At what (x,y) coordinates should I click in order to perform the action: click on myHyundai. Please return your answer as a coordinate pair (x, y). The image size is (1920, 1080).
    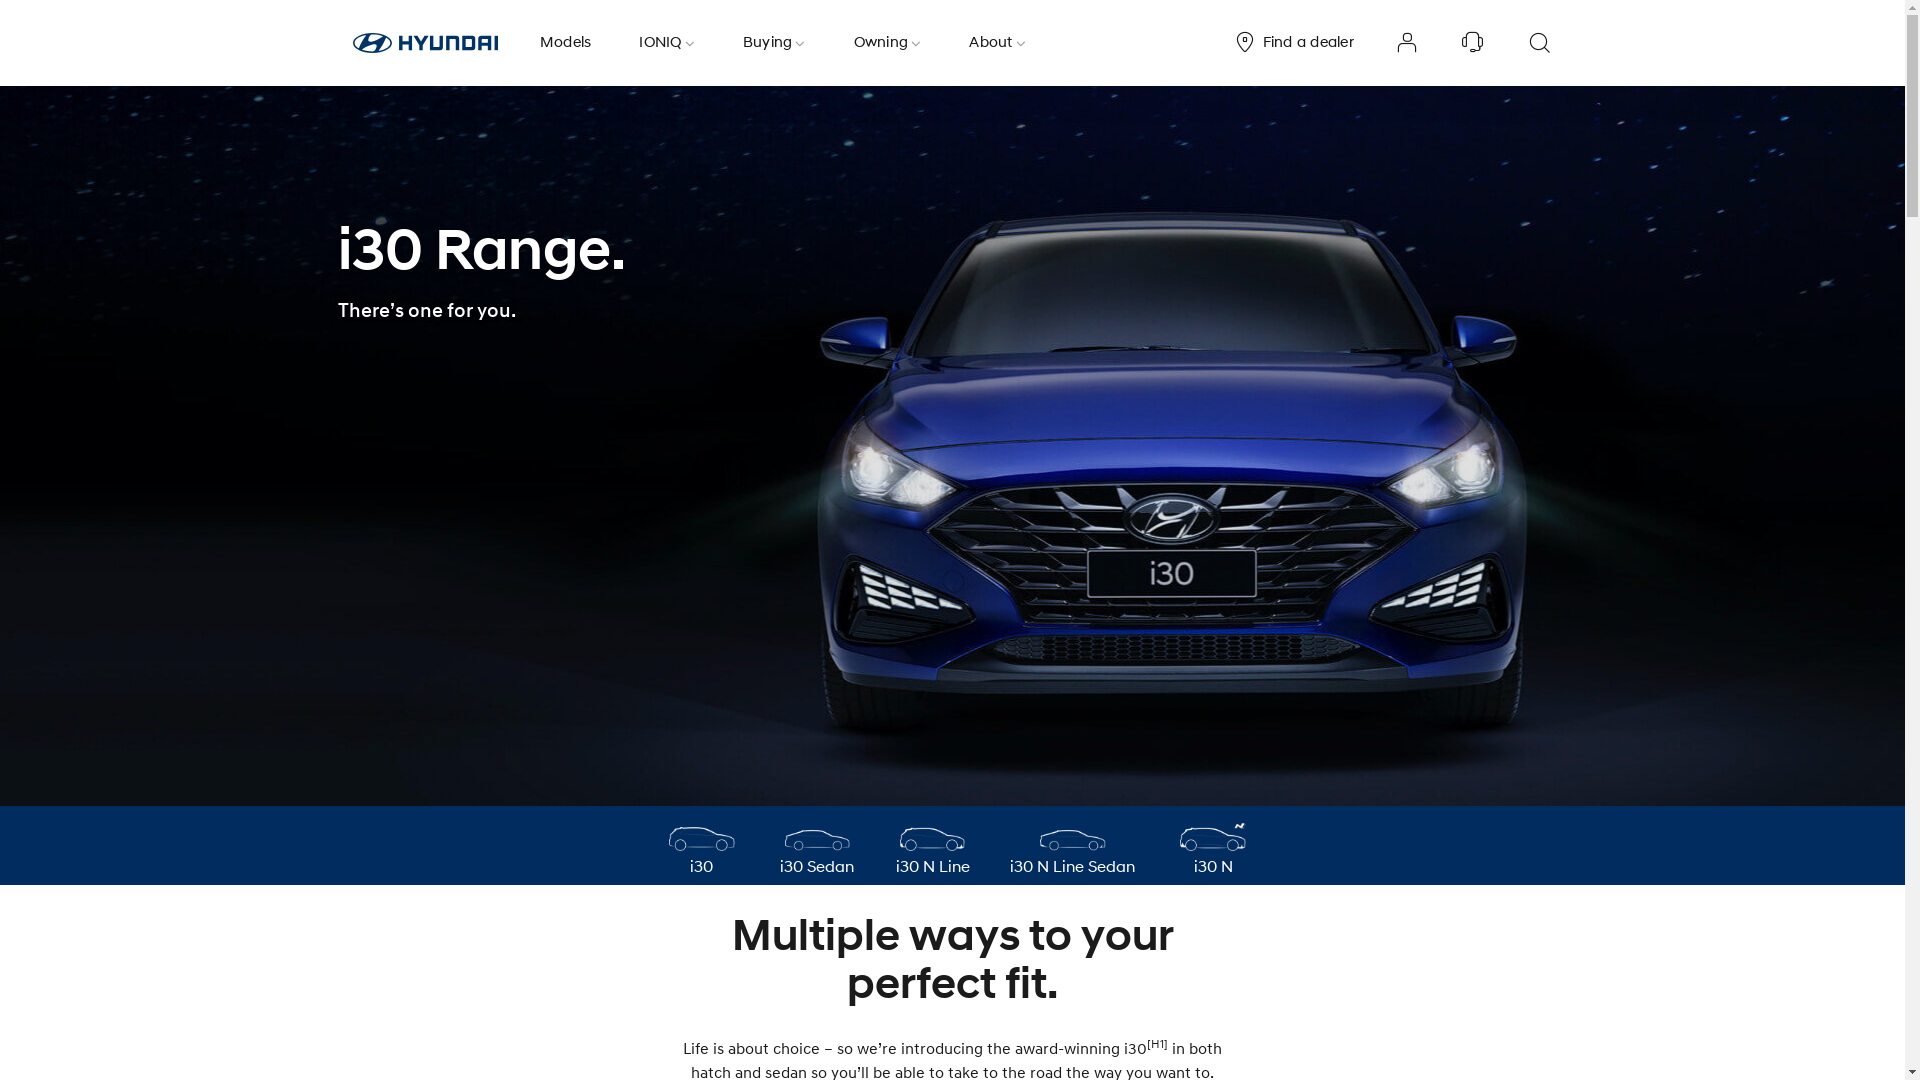
    Looking at the image, I should click on (1407, 43).